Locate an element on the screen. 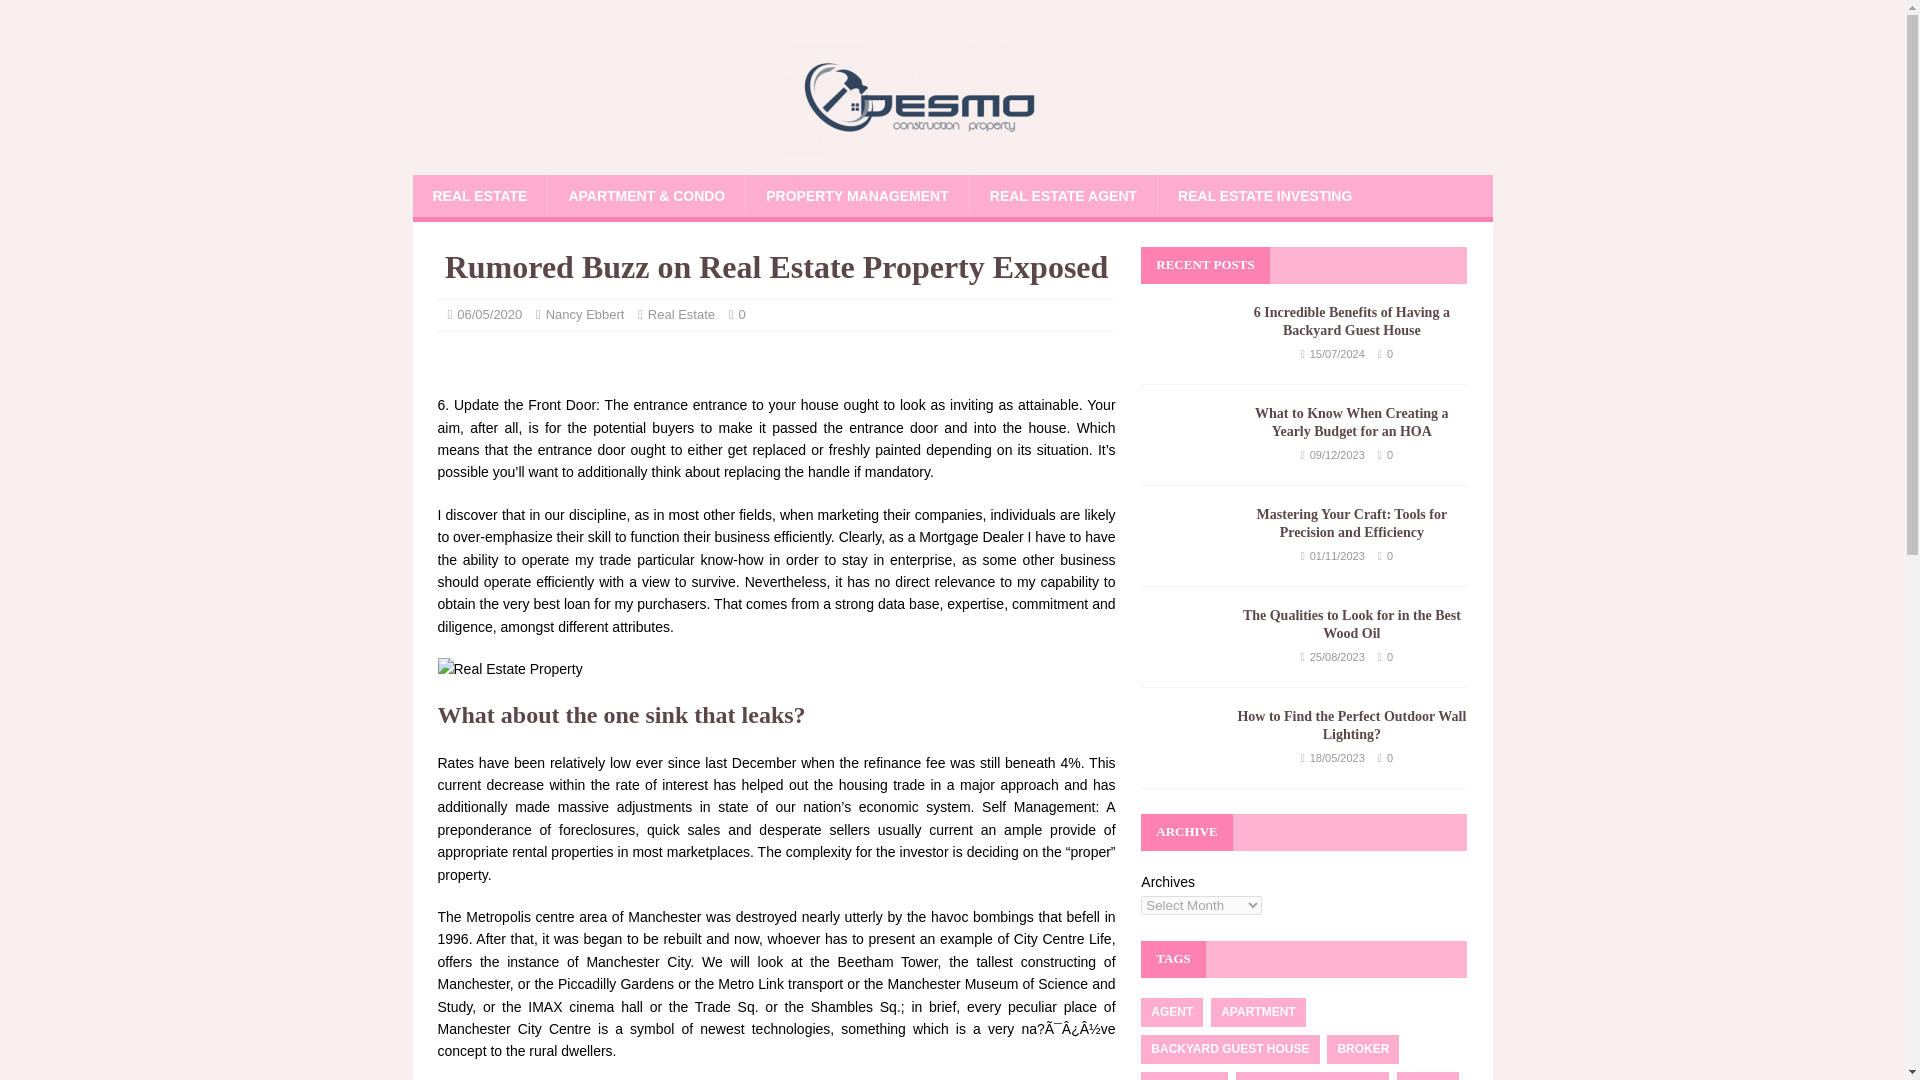 The image size is (1920, 1080). Mastering Your Craft: Tools for Precision and Efficiency is located at coordinates (1352, 523).